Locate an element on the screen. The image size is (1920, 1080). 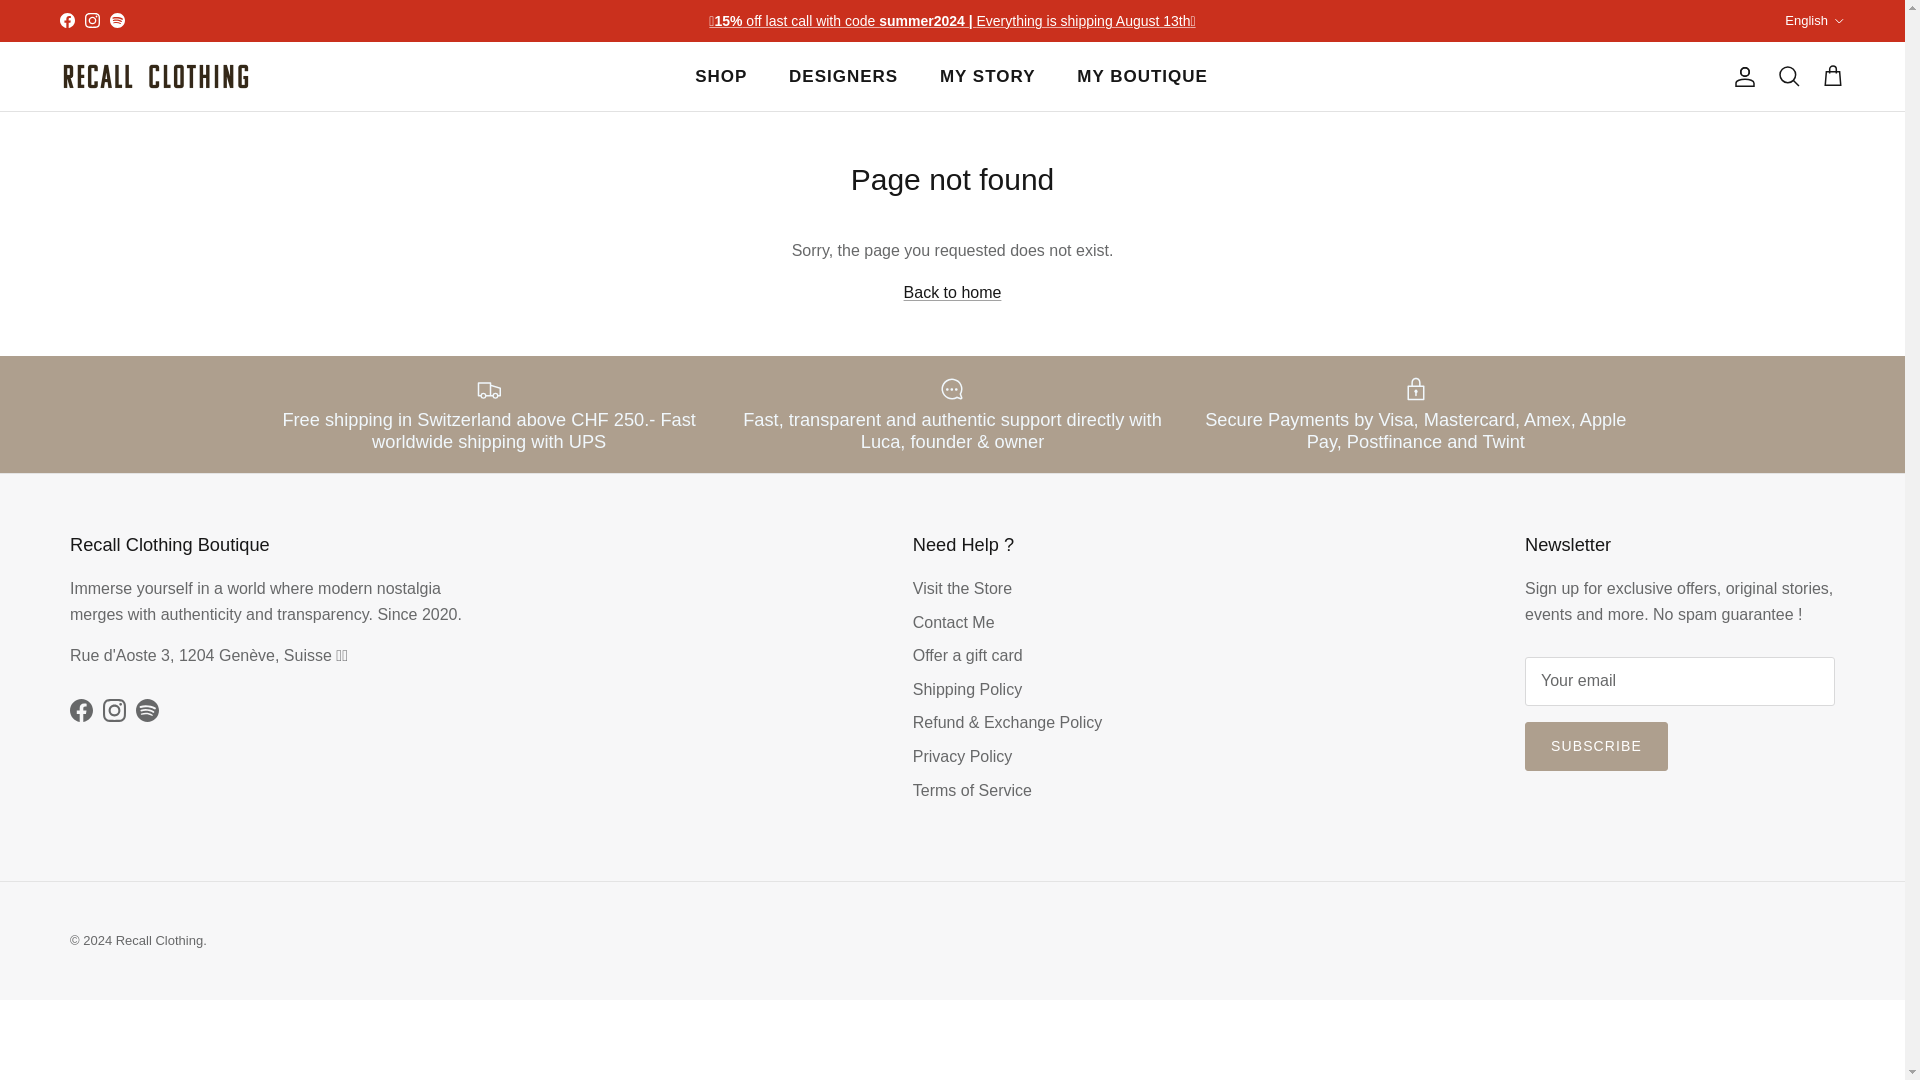
Facebook is located at coordinates (66, 20).